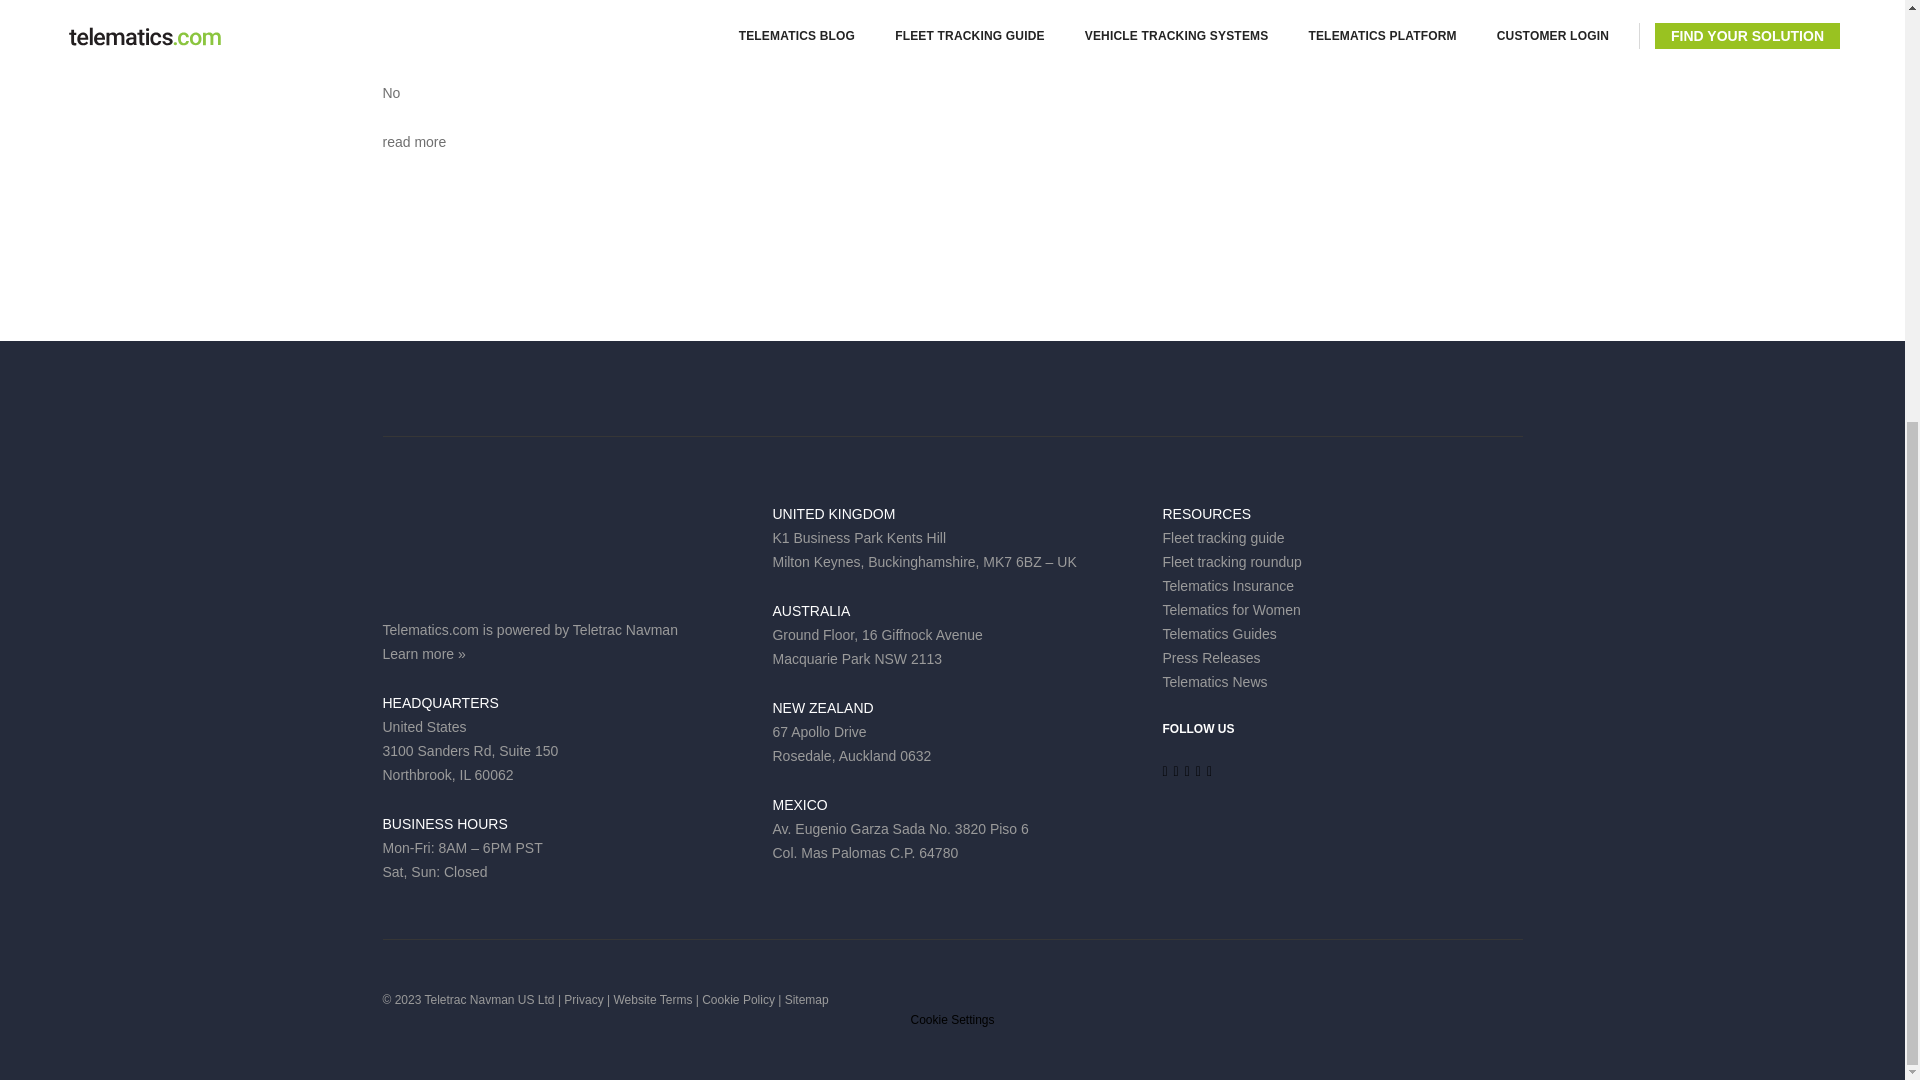  What do you see at coordinates (472, 546) in the screenshot?
I see `Fleet Management Software and GPS Tracking - Teletrac Navman` at bounding box center [472, 546].